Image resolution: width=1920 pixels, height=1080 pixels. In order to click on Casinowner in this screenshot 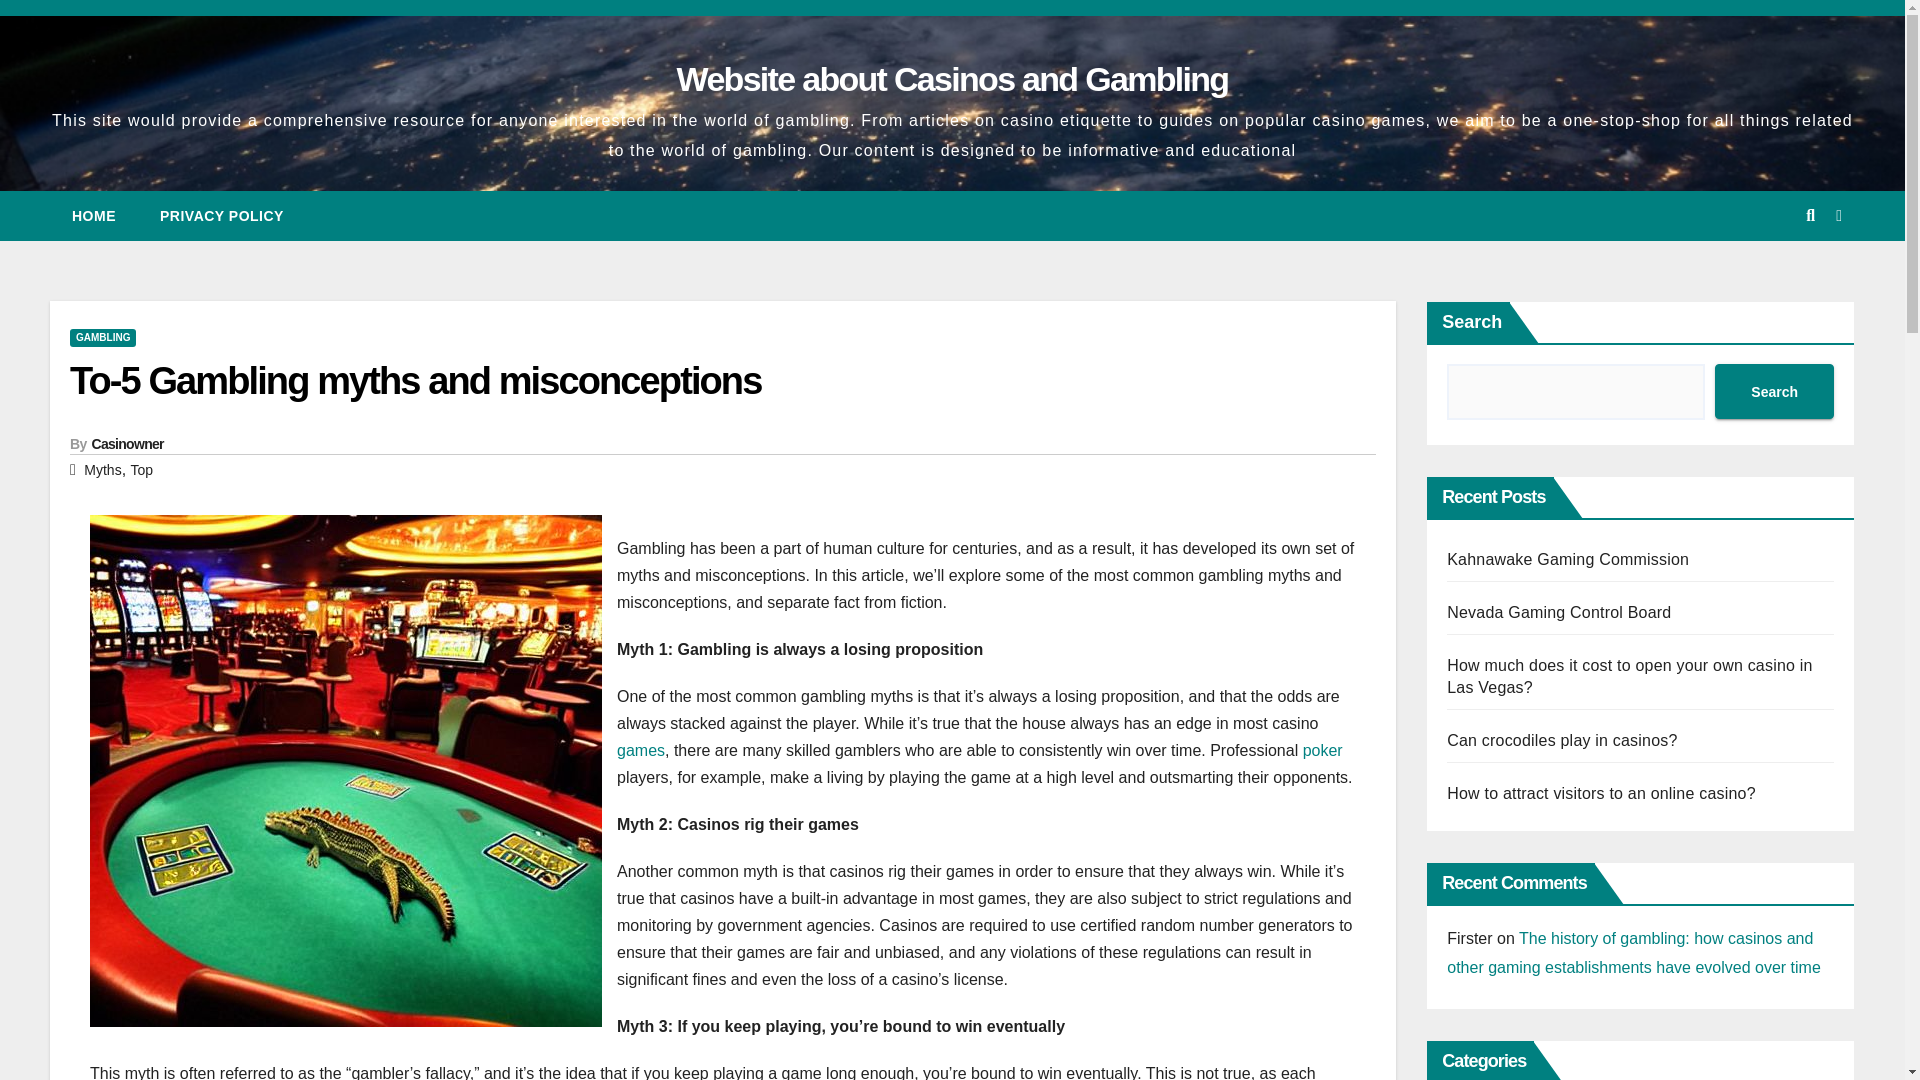, I will do `click(128, 444)`.